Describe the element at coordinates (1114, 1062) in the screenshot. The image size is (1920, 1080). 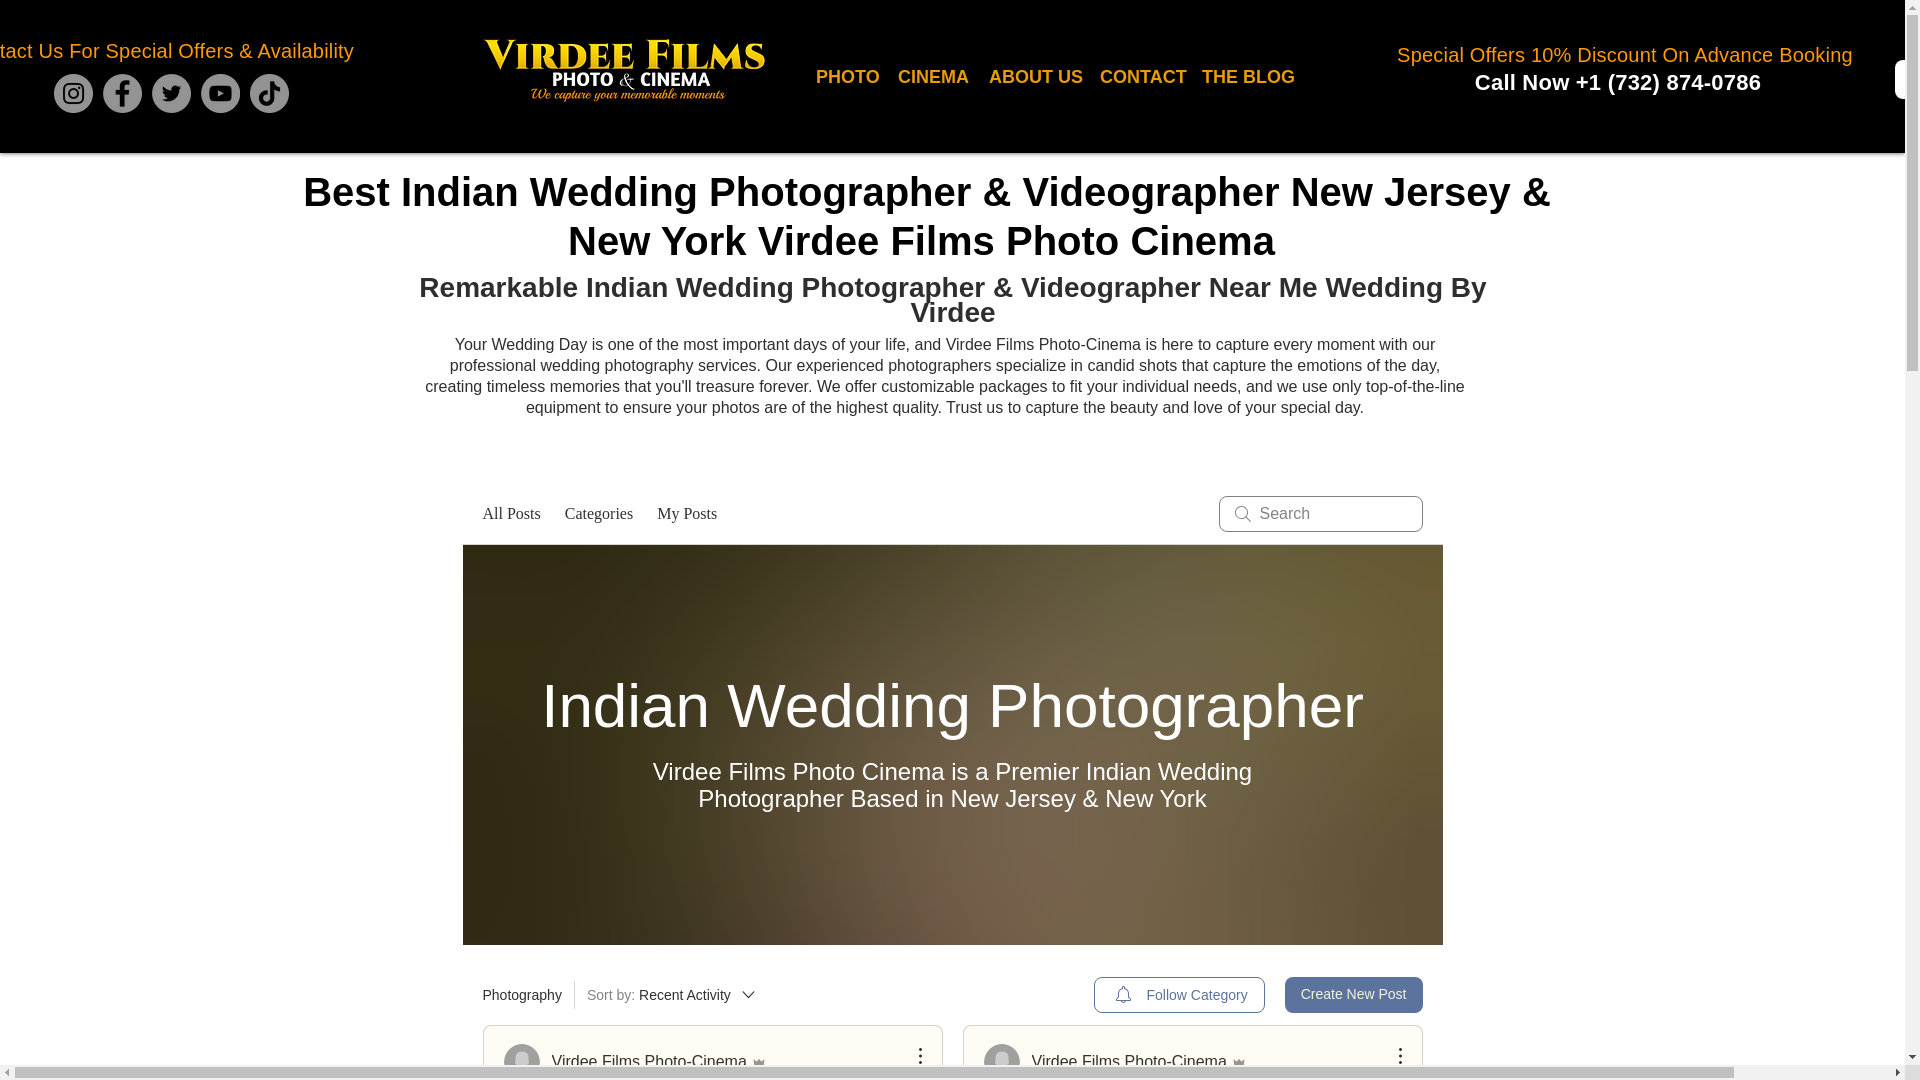
I see `My Posts` at that location.